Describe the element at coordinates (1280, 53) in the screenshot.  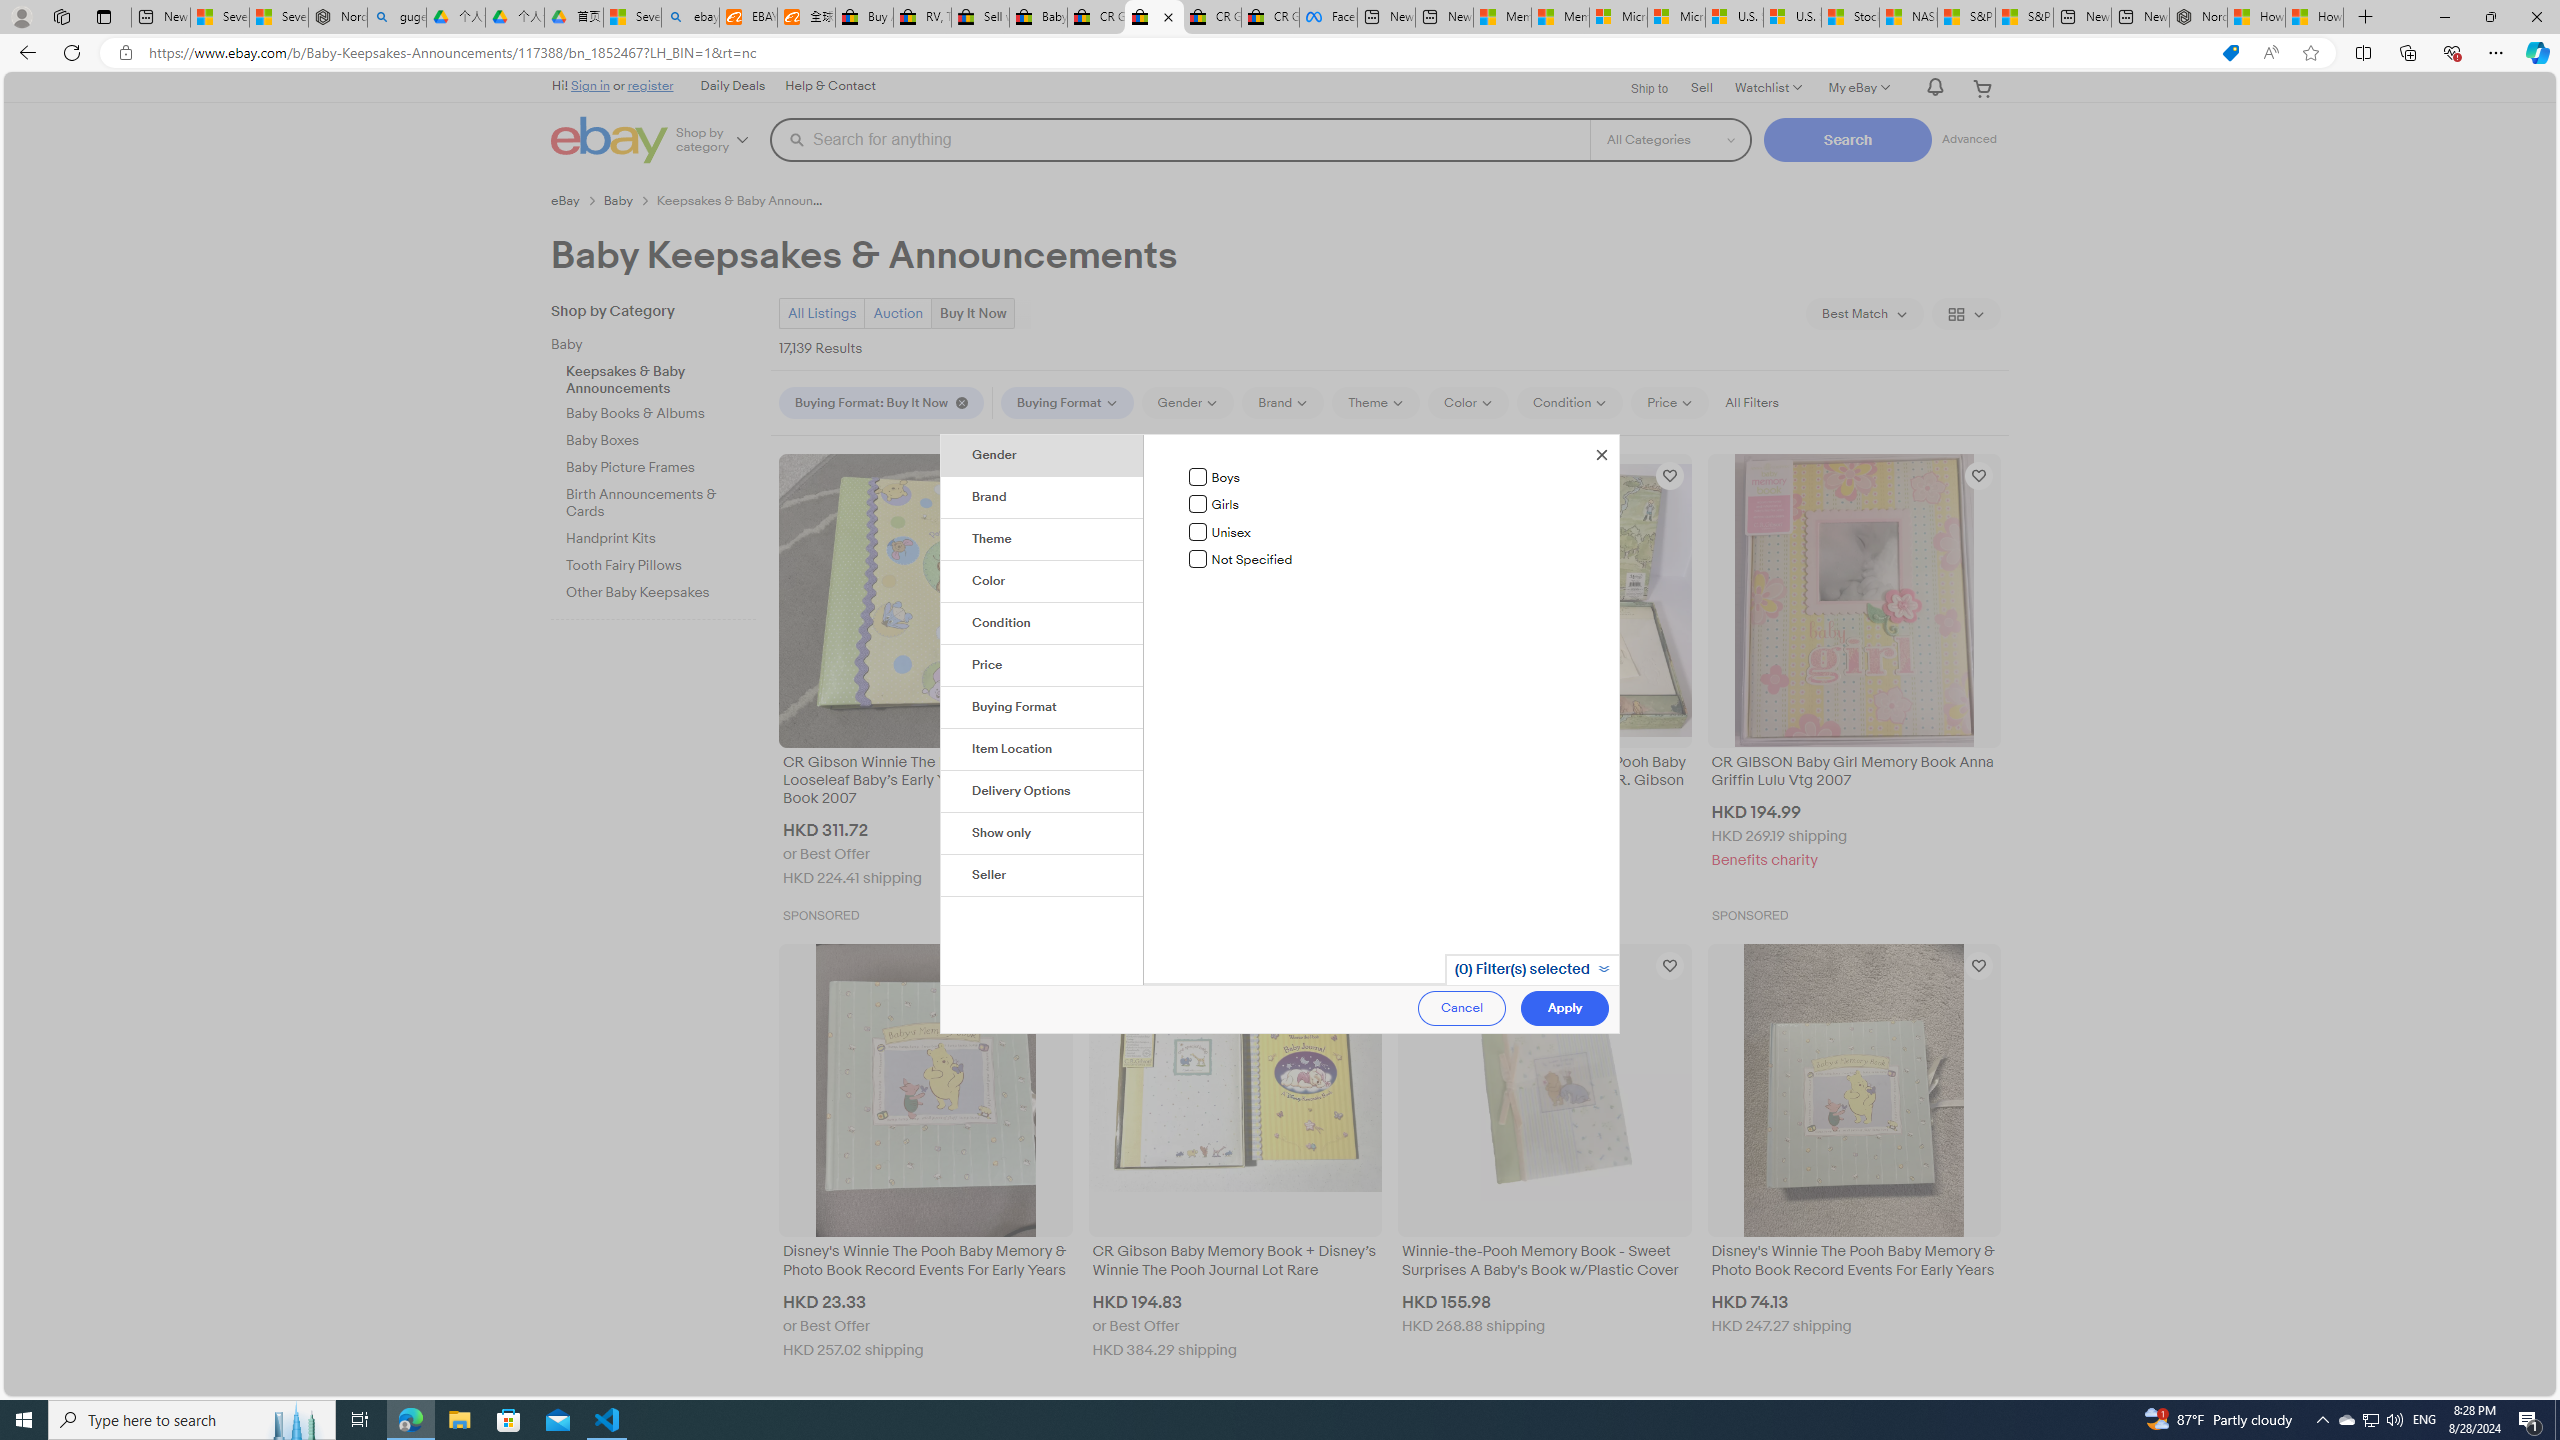
I see `App bar` at that location.